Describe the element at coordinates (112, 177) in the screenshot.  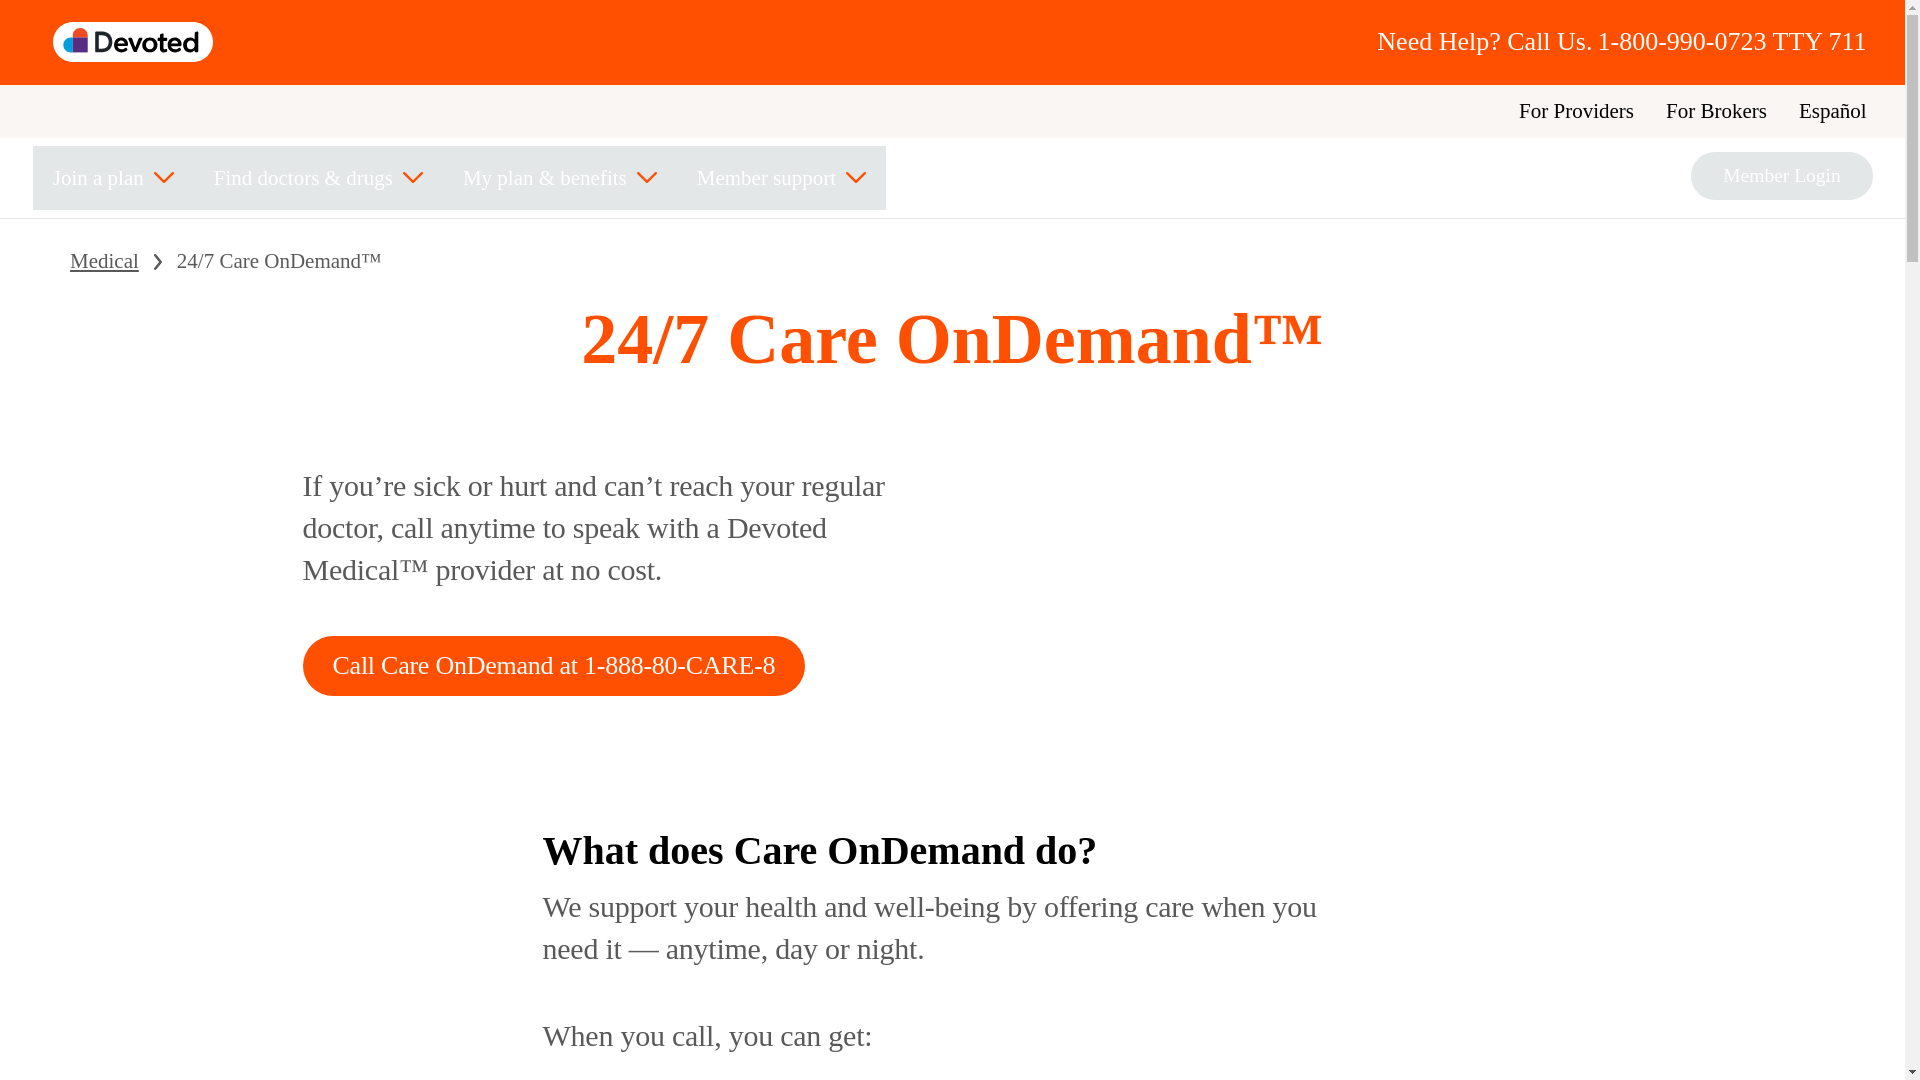
I see `Join a plan` at that location.